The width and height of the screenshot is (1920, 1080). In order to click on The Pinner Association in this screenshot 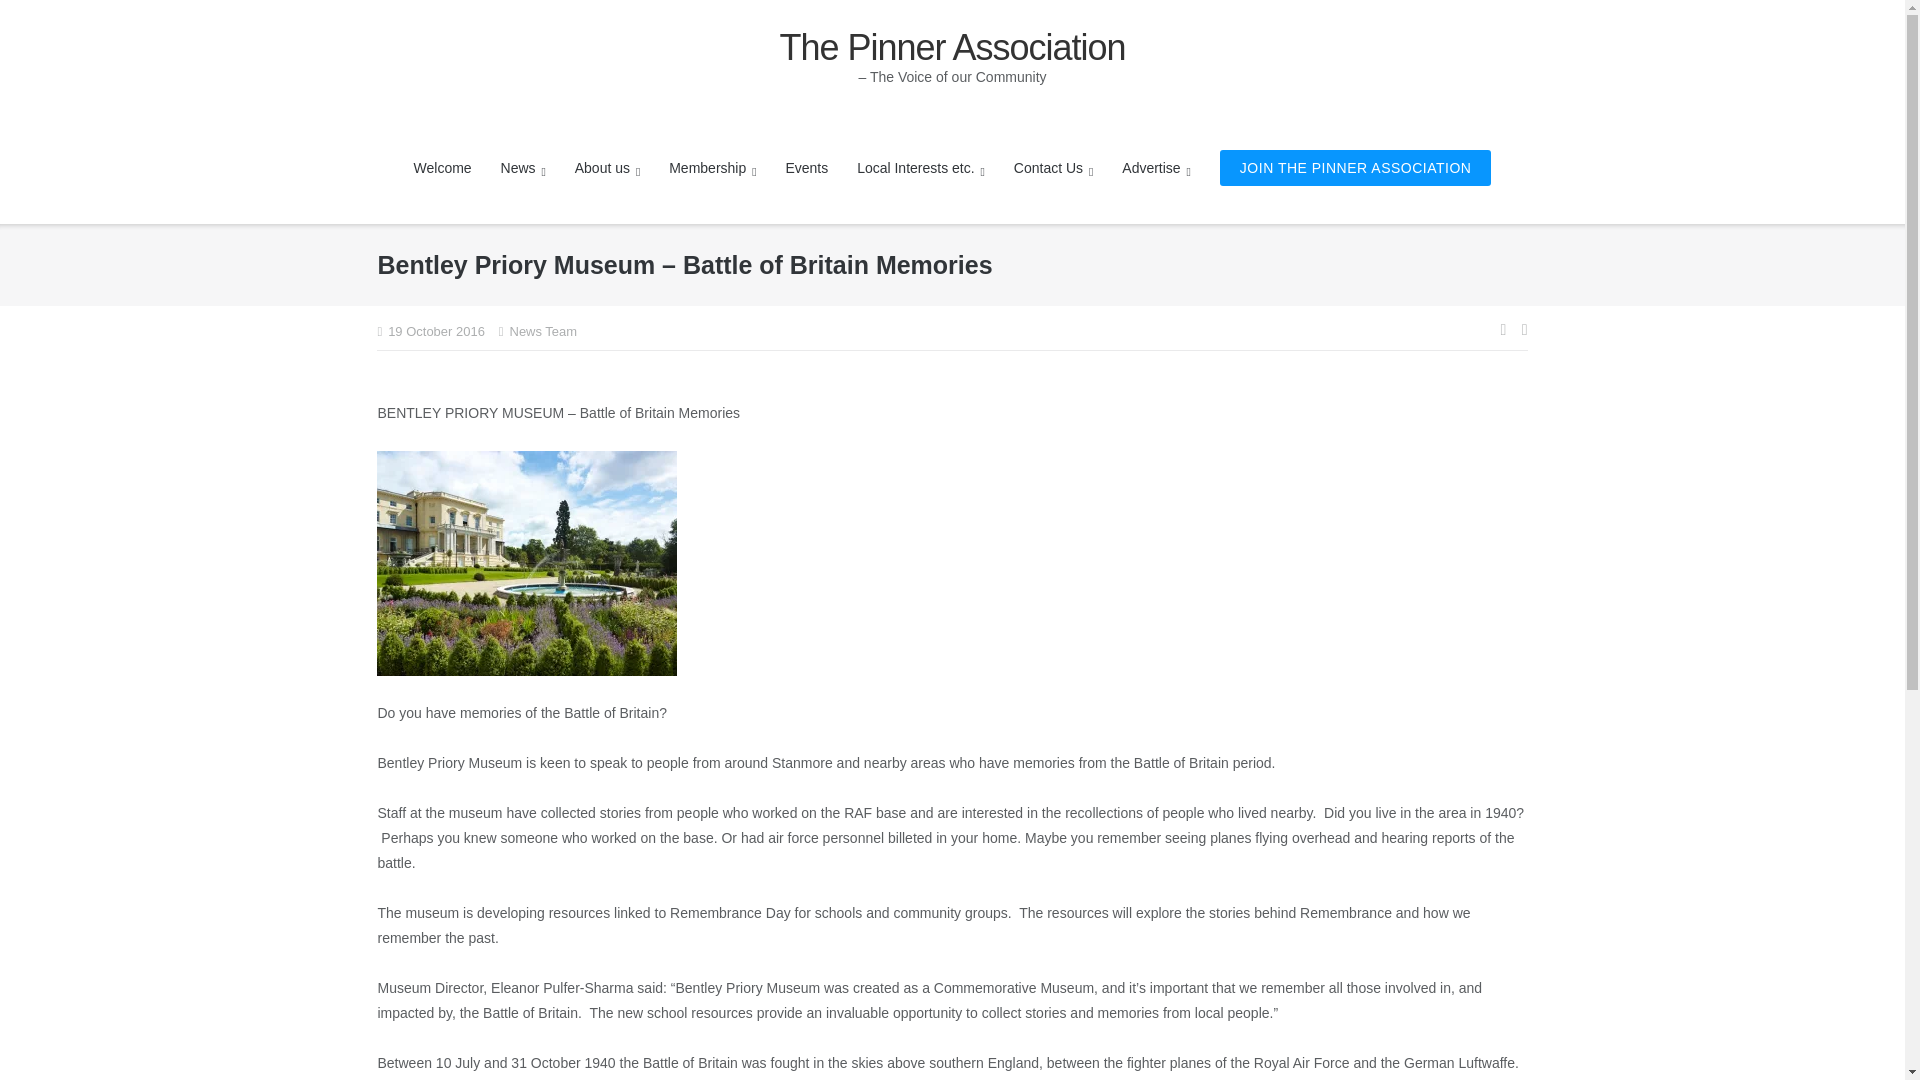, I will do `click(952, 48)`.